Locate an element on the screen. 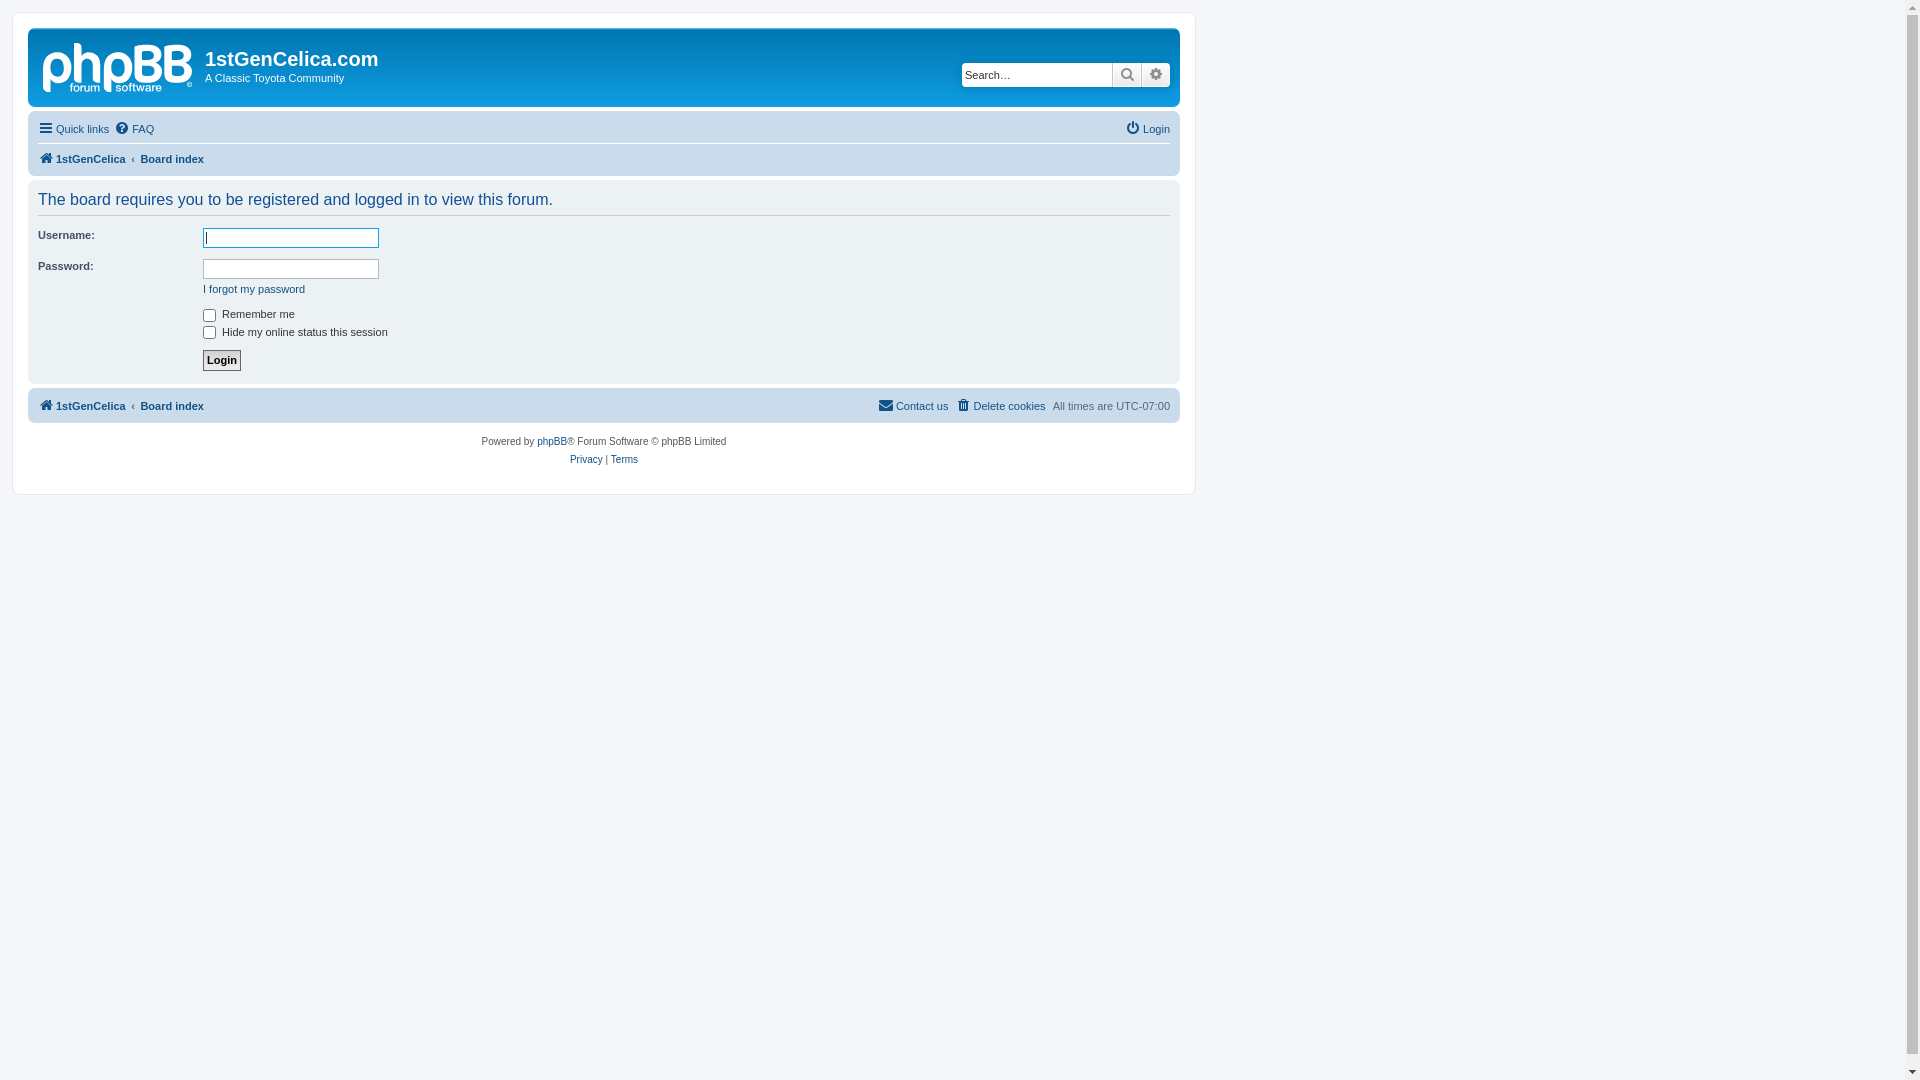 This screenshot has width=1920, height=1080. Quick links is located at coordinates (74, 129).